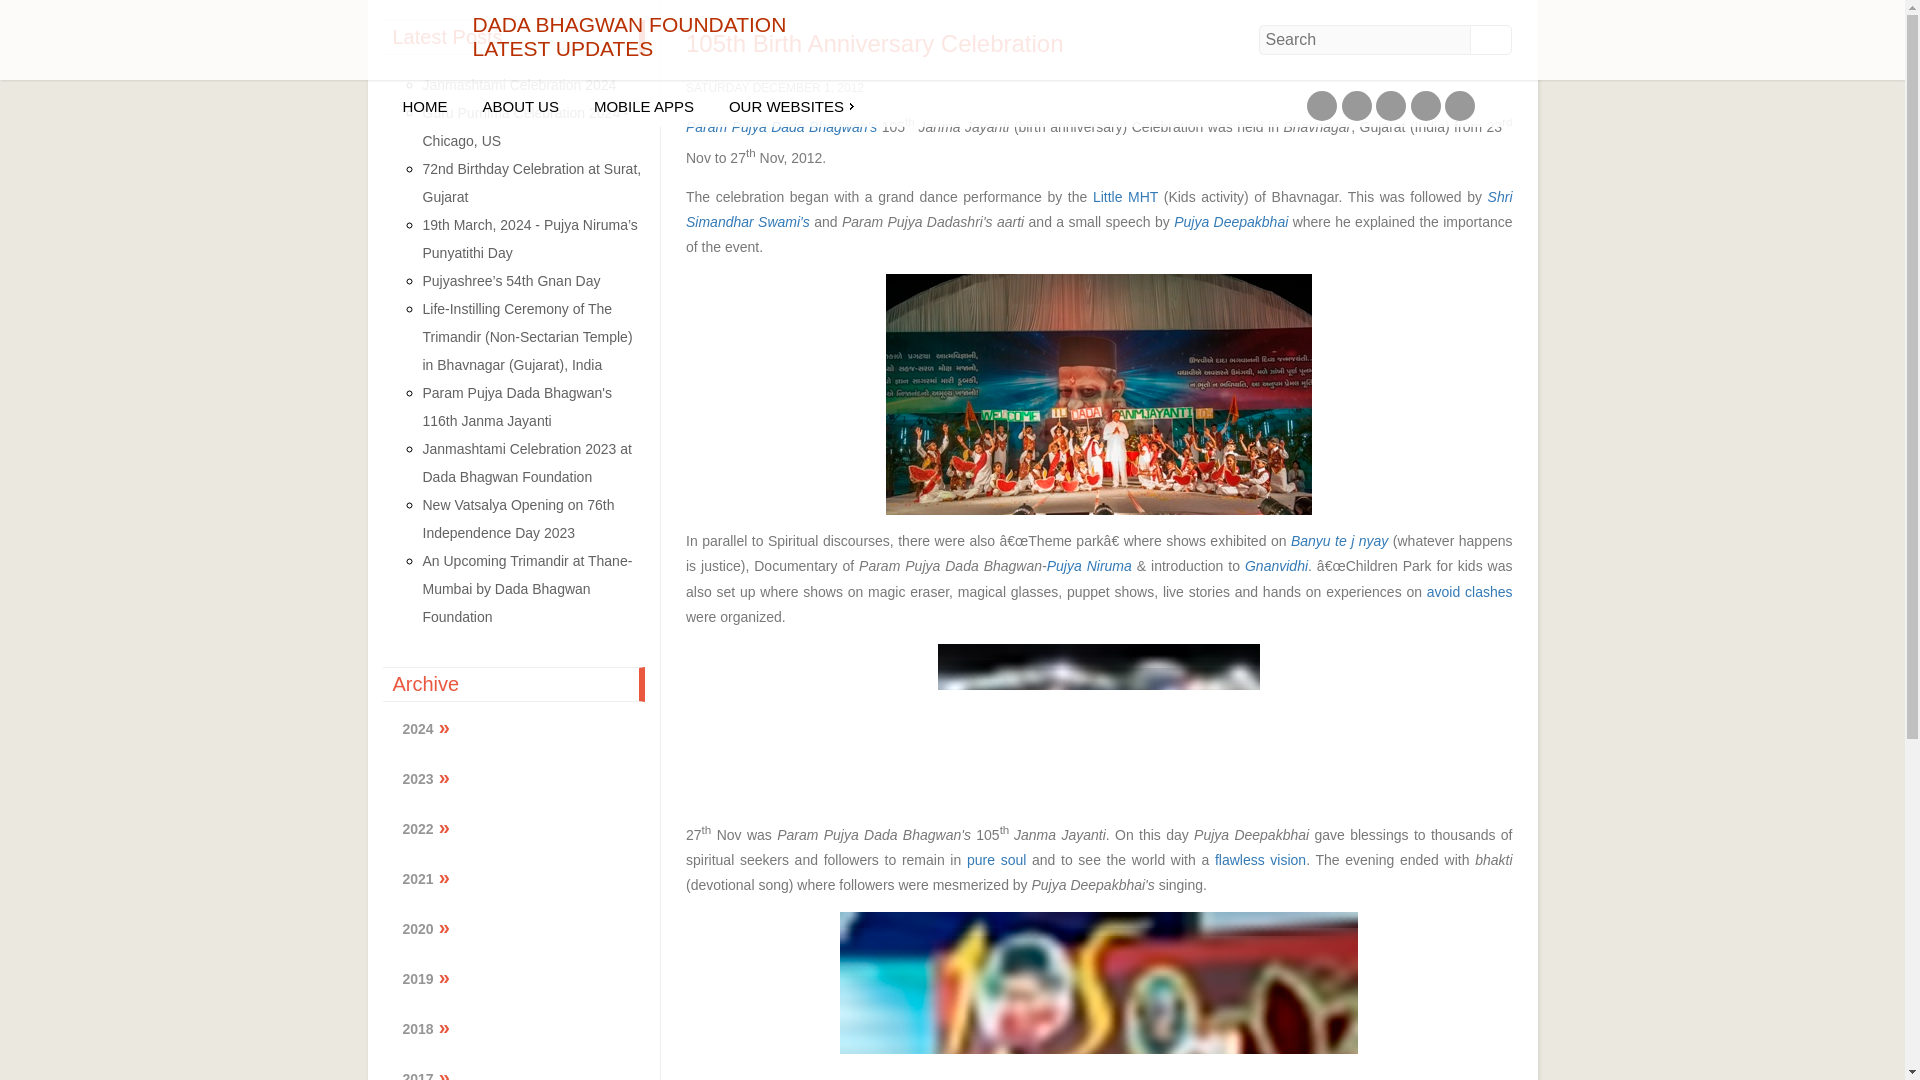  What do you see at coordinates (424, 106) in the screenshot?
I see `HOME` at bounding box center [424, 106].